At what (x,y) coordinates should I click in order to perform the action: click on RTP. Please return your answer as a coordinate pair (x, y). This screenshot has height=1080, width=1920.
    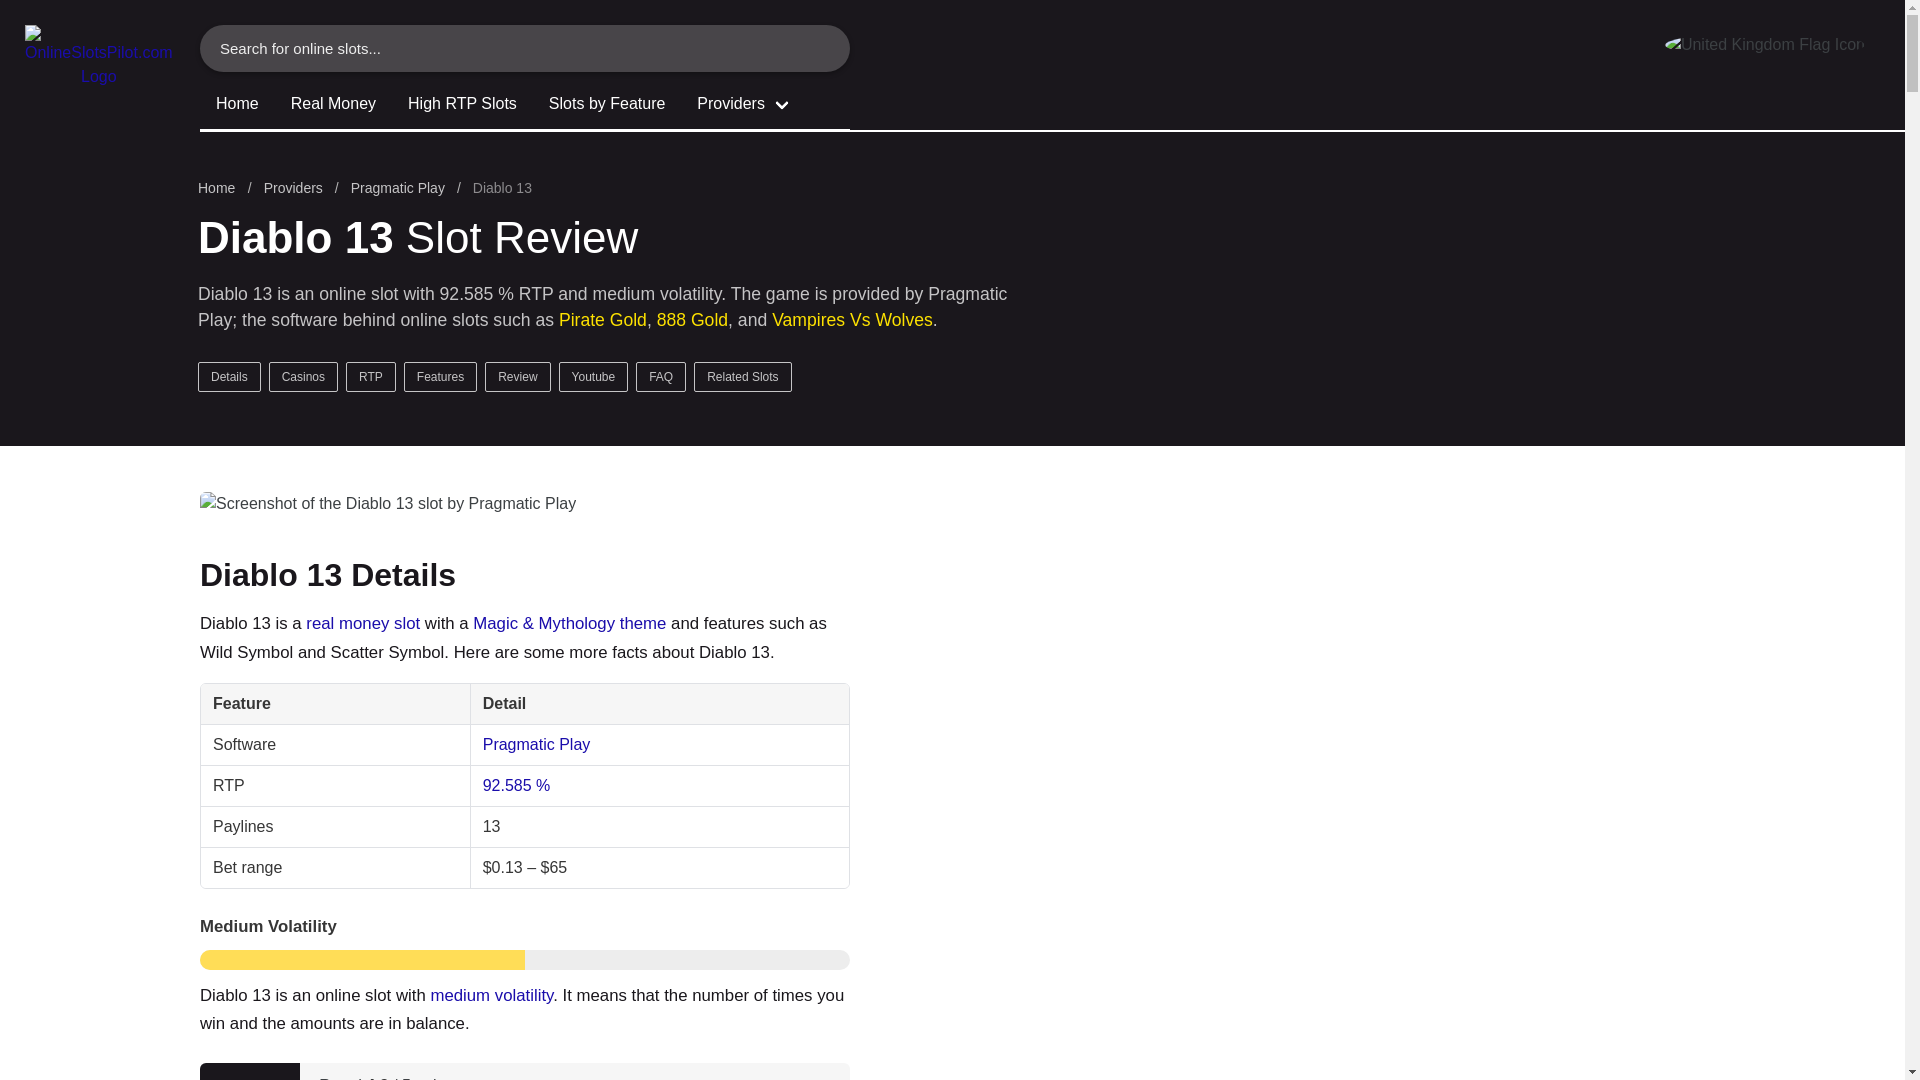
    Looking at the image, I should click on (371, 376).